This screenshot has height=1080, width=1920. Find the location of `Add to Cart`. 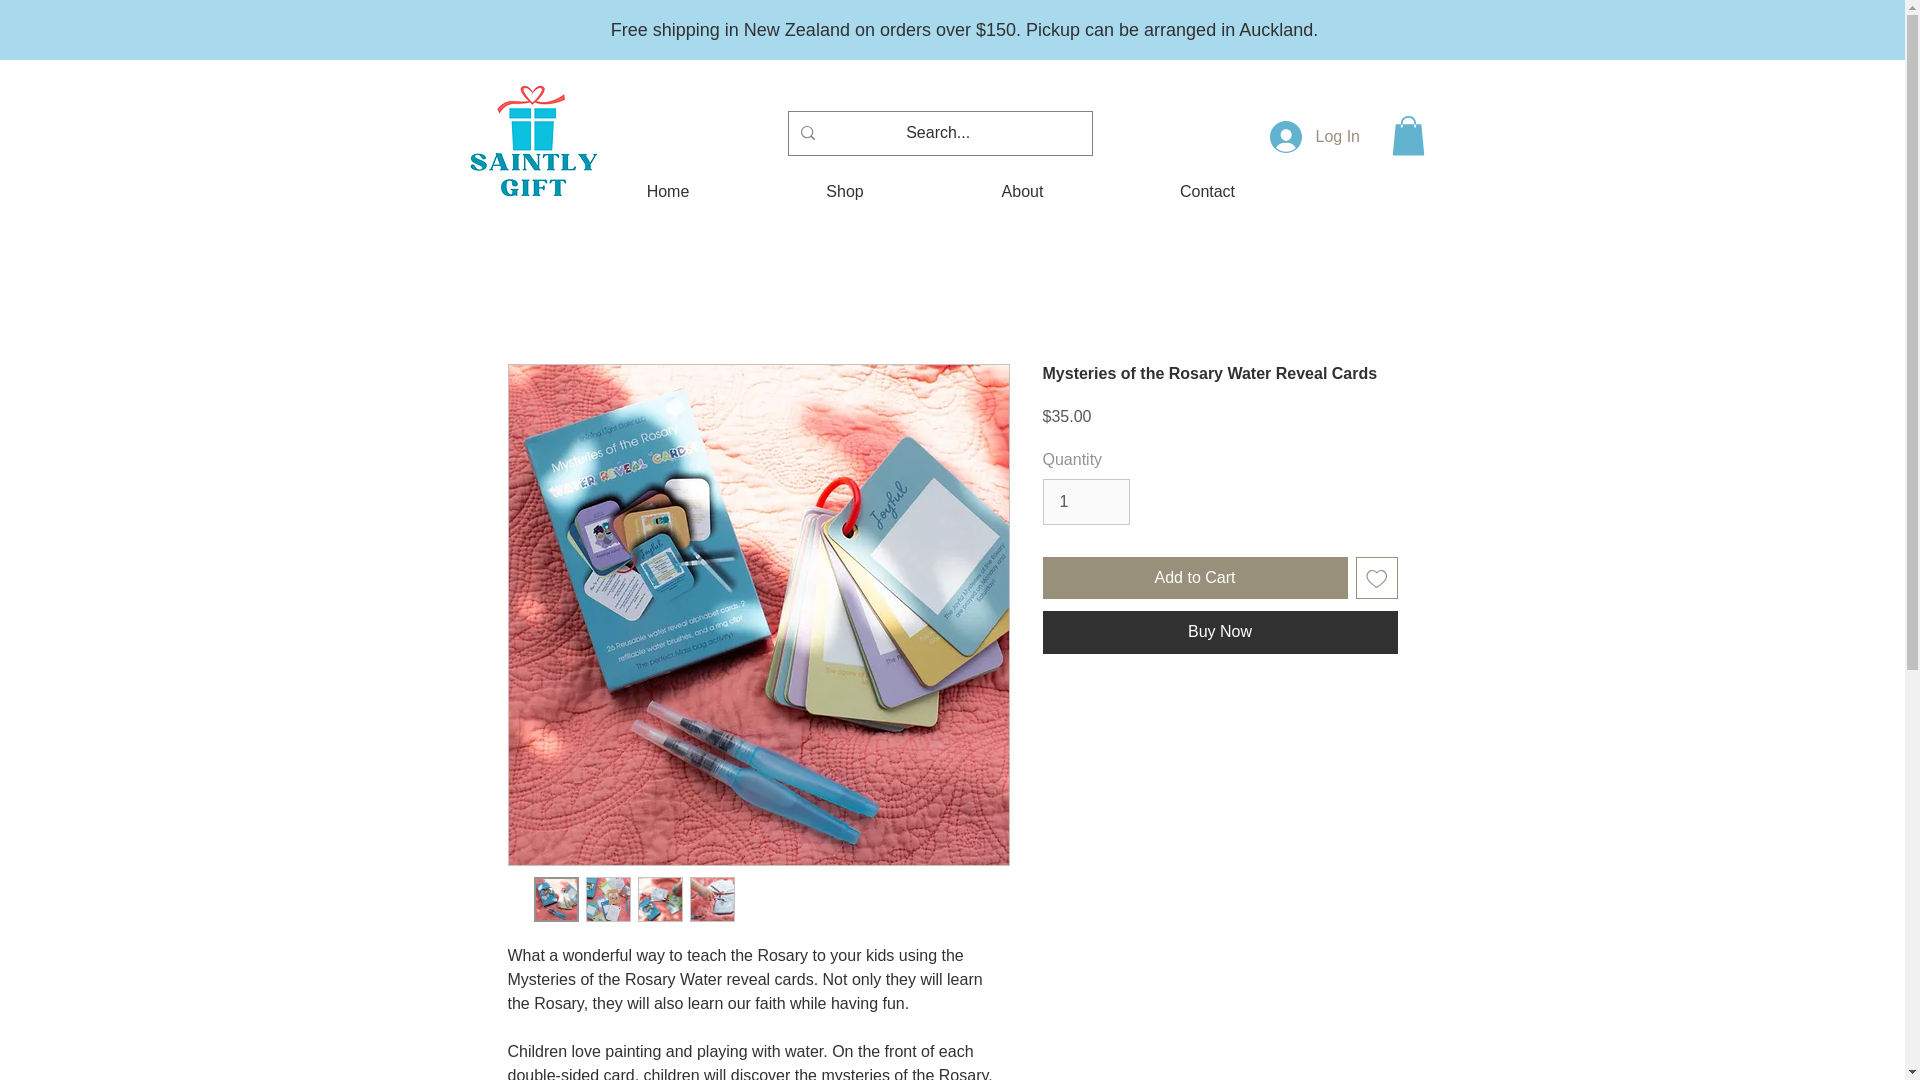

Add to Cart is located at coordinates (1194, 578).